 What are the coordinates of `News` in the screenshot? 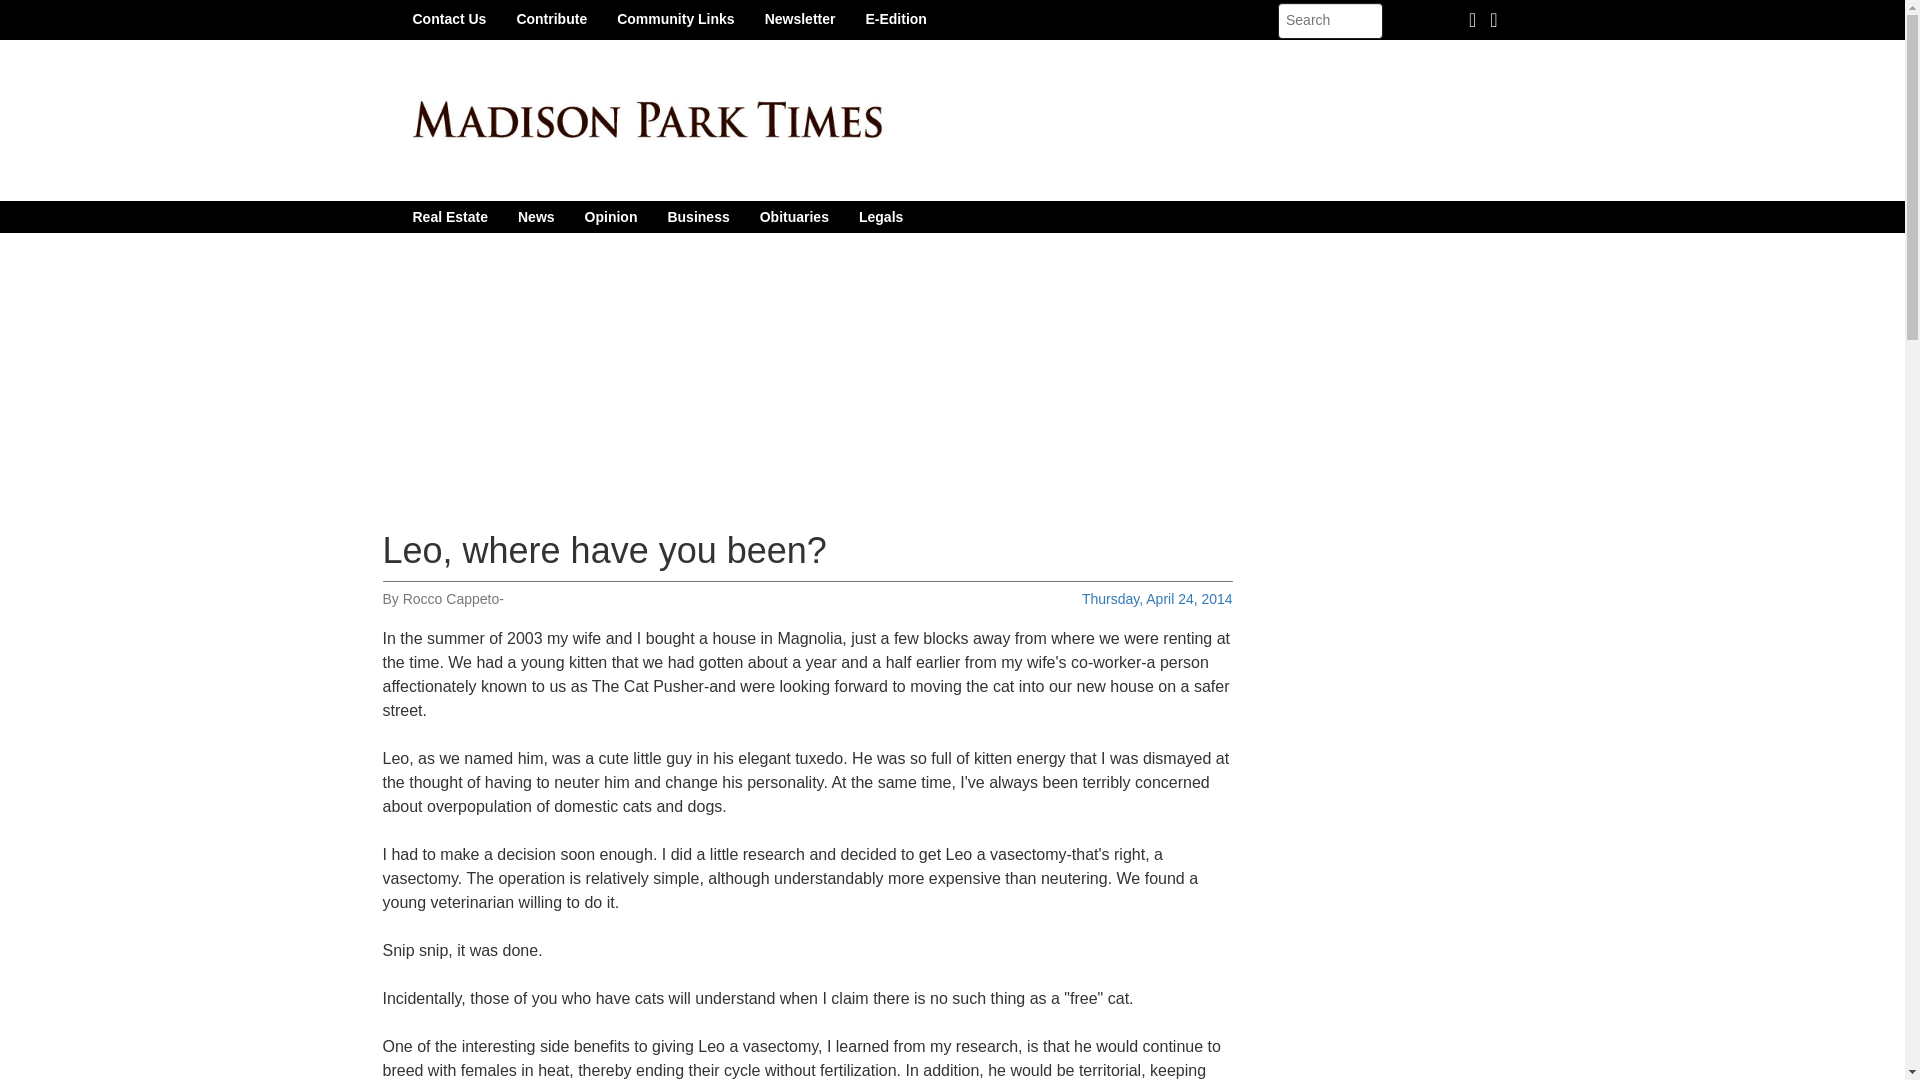 It's located at (536, 216).